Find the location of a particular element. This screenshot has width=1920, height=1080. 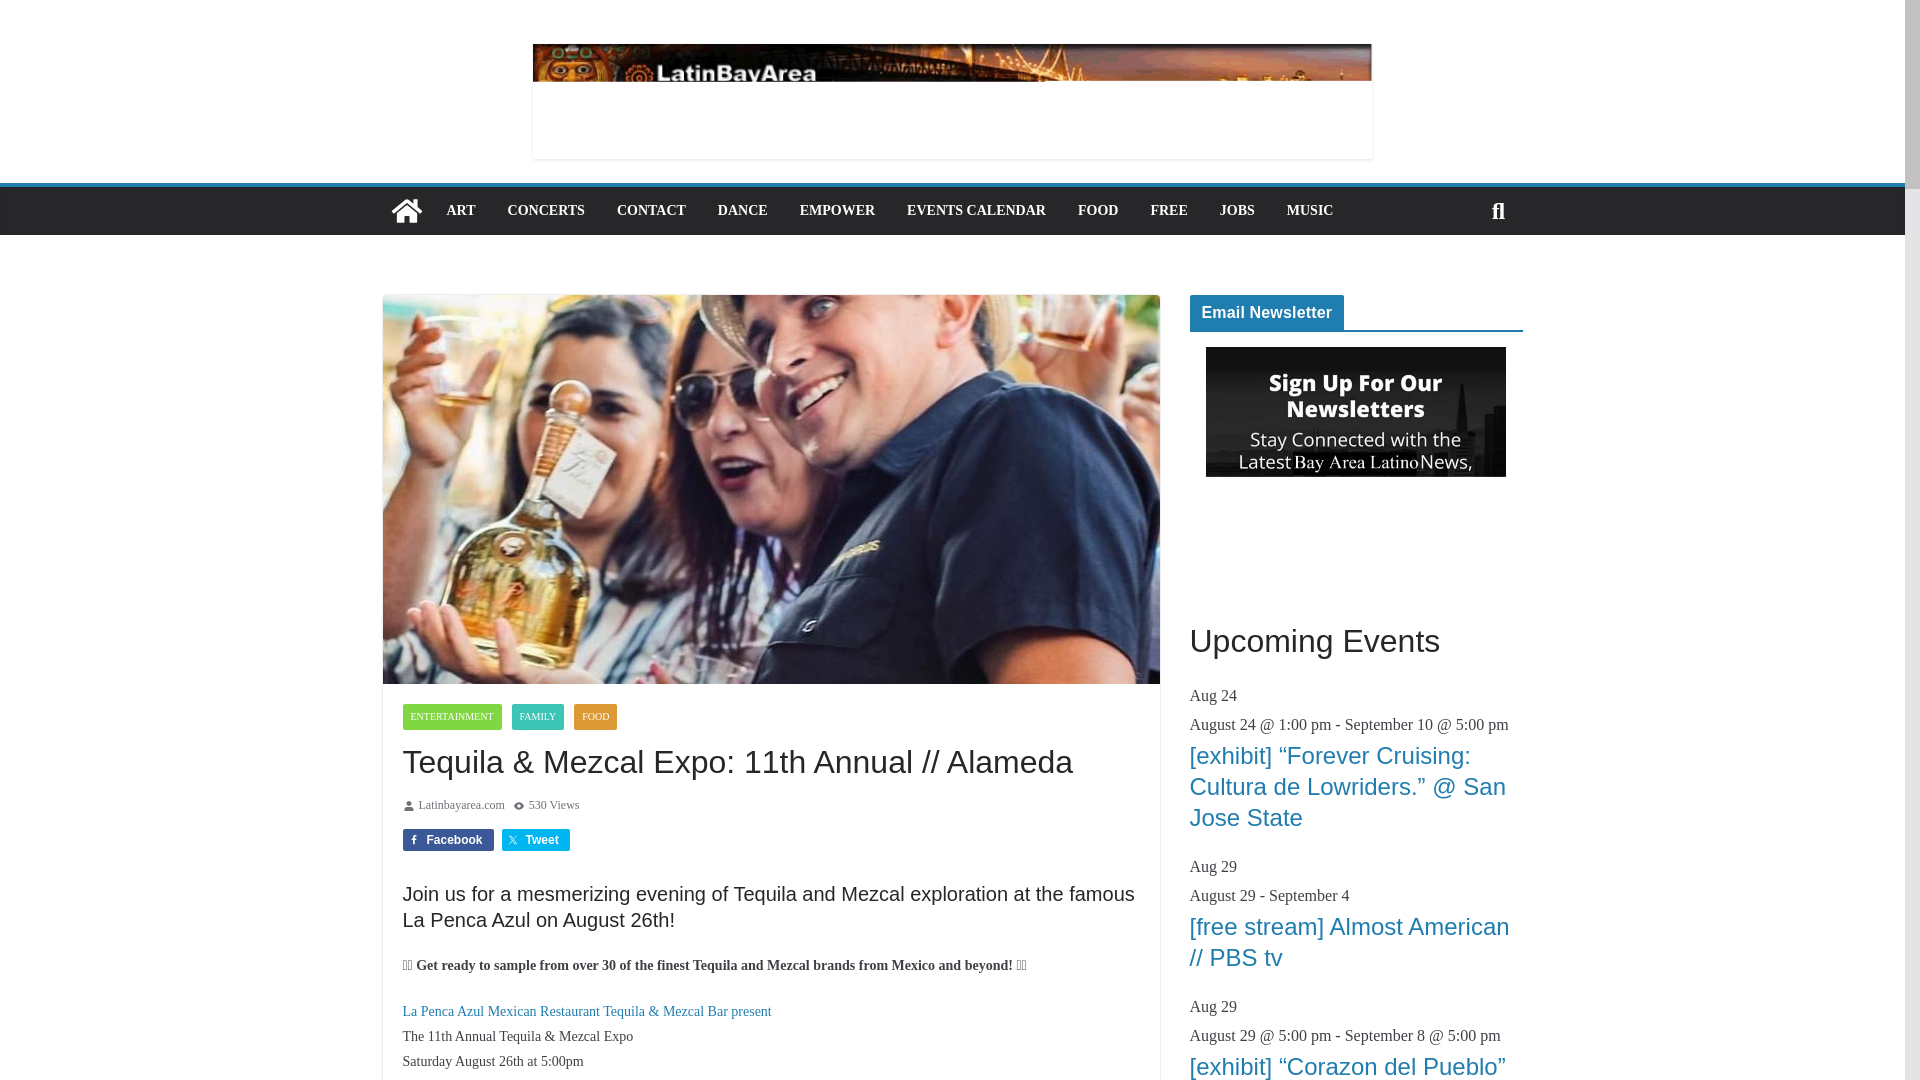

FOOD is located at coordinates (595, 717).